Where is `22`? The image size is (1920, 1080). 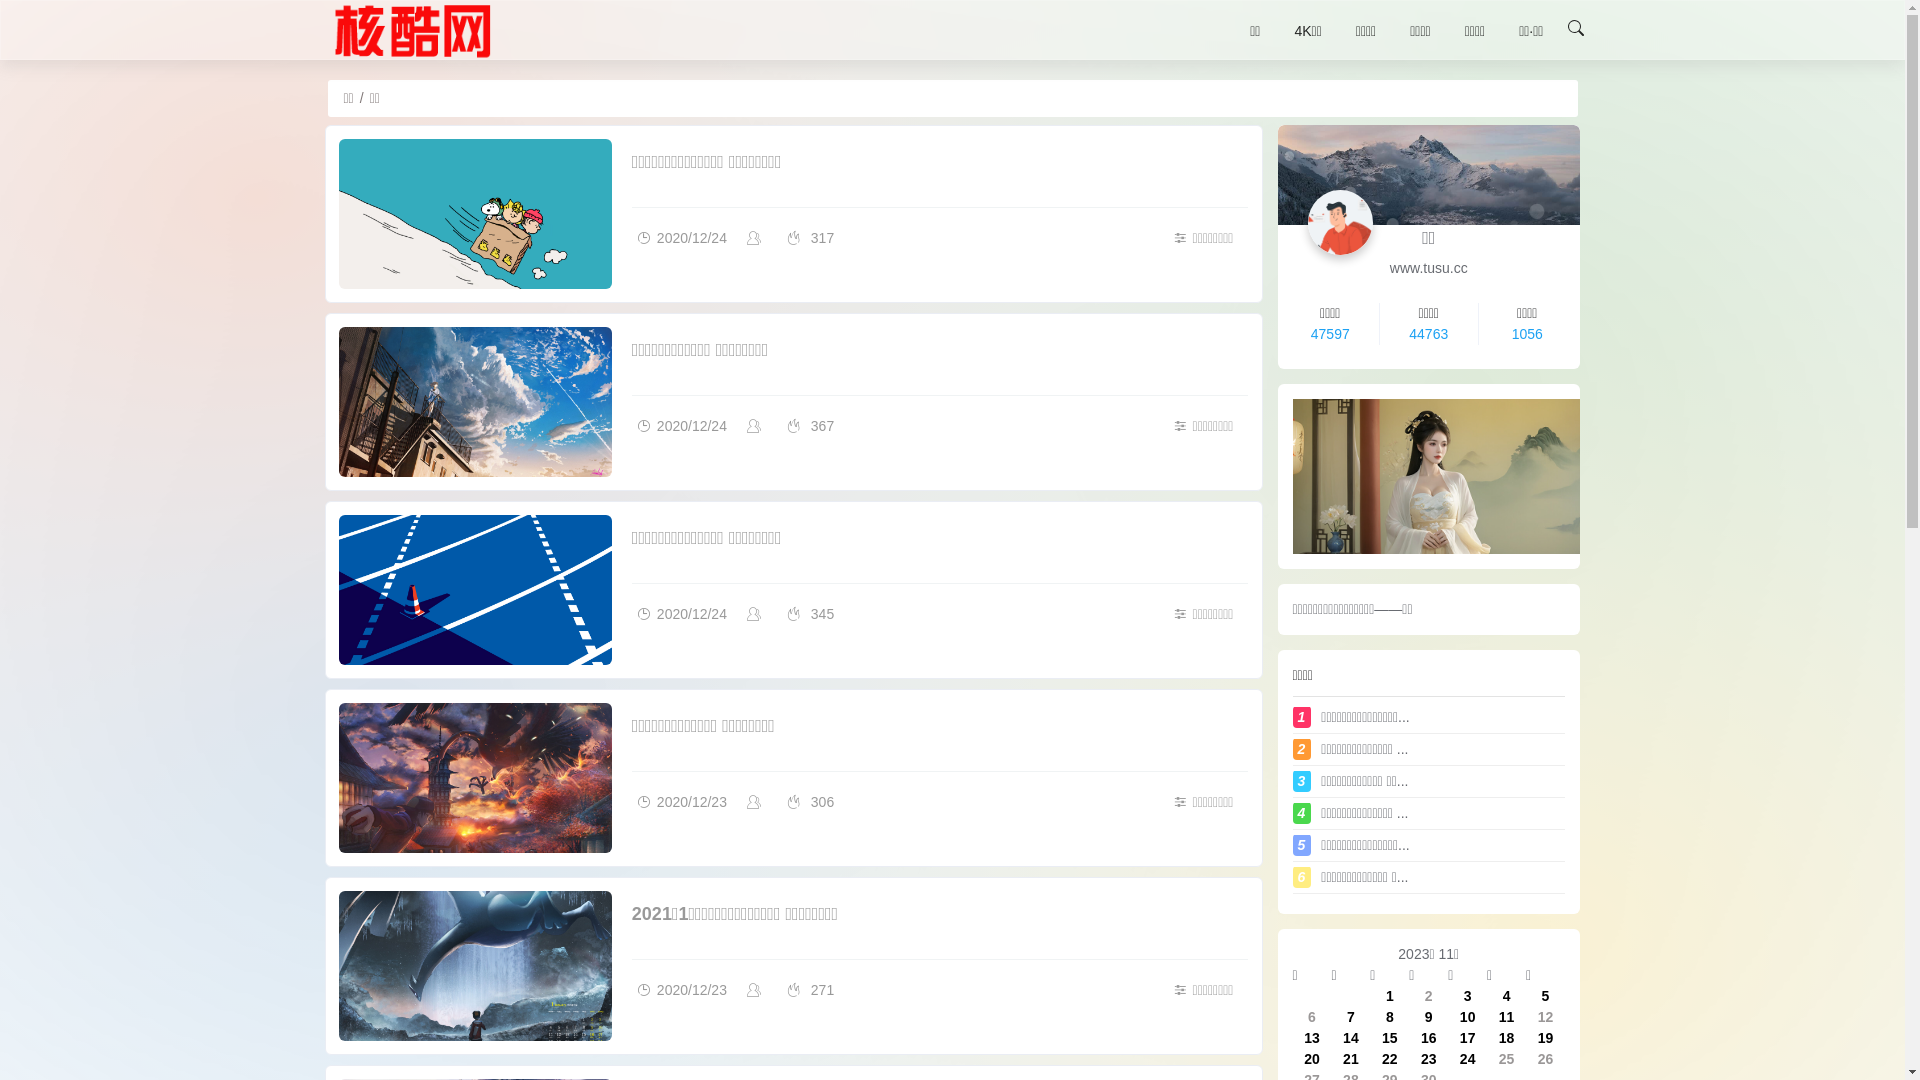 22 is located at coordinates (1390, 1058).